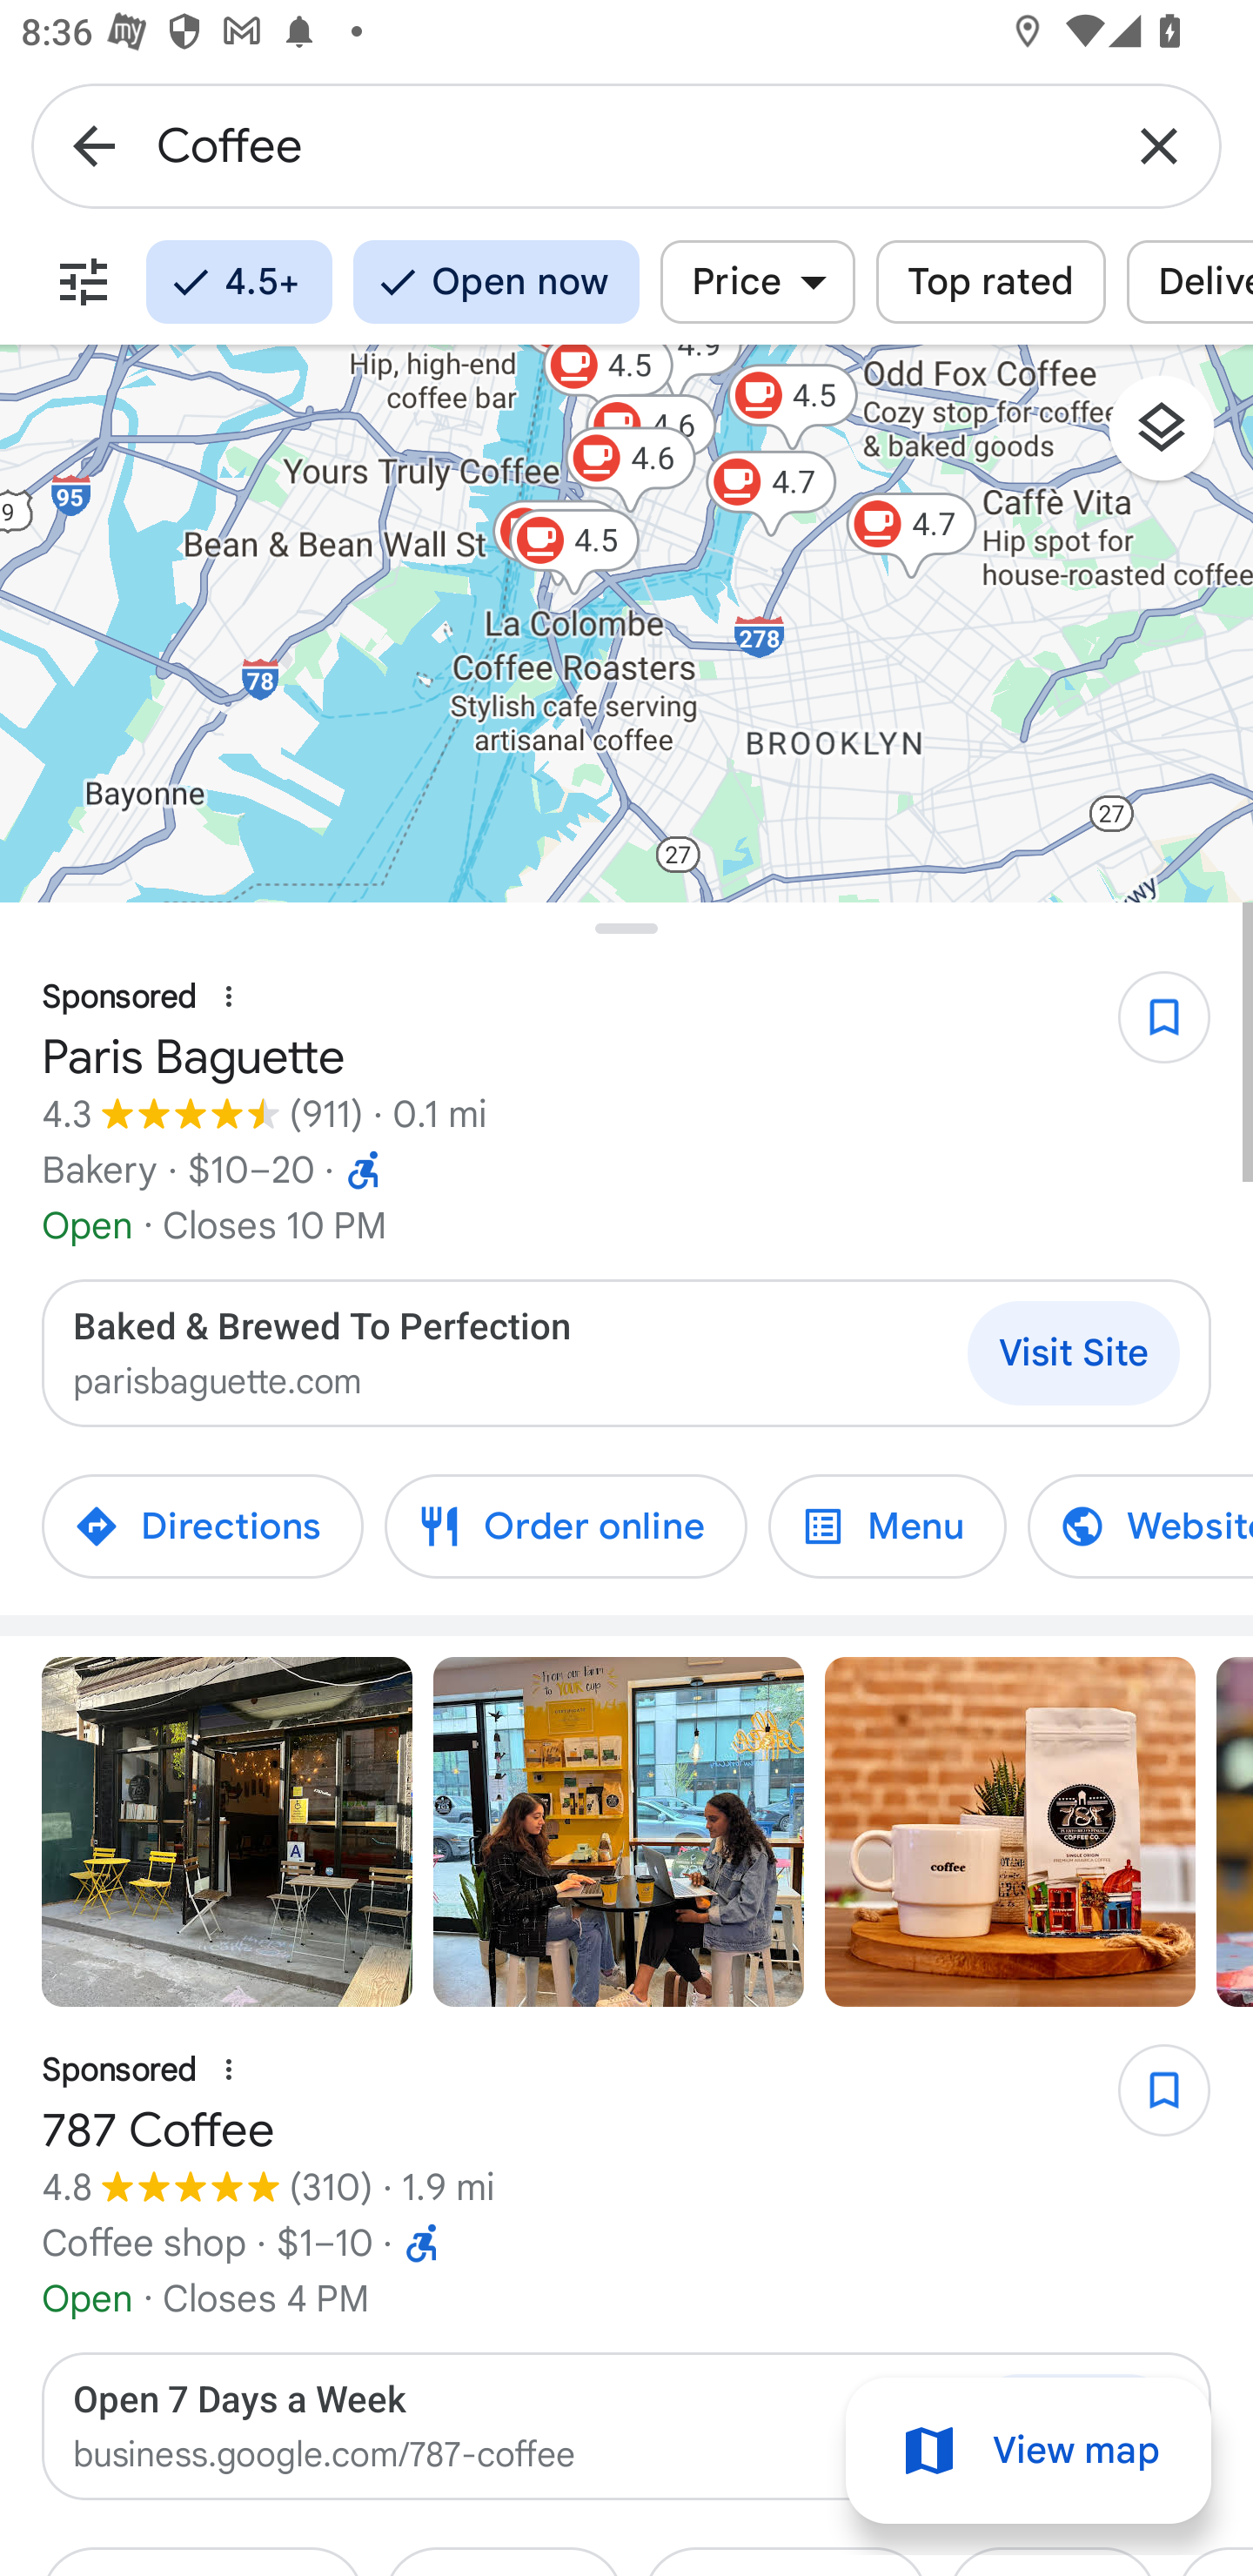 This screenshot has height=2576, width=1253. What do you see at coordinates (1029, 2451) in the screenshot?
I see `View map Map view` at bounding box center [1029, 2451].